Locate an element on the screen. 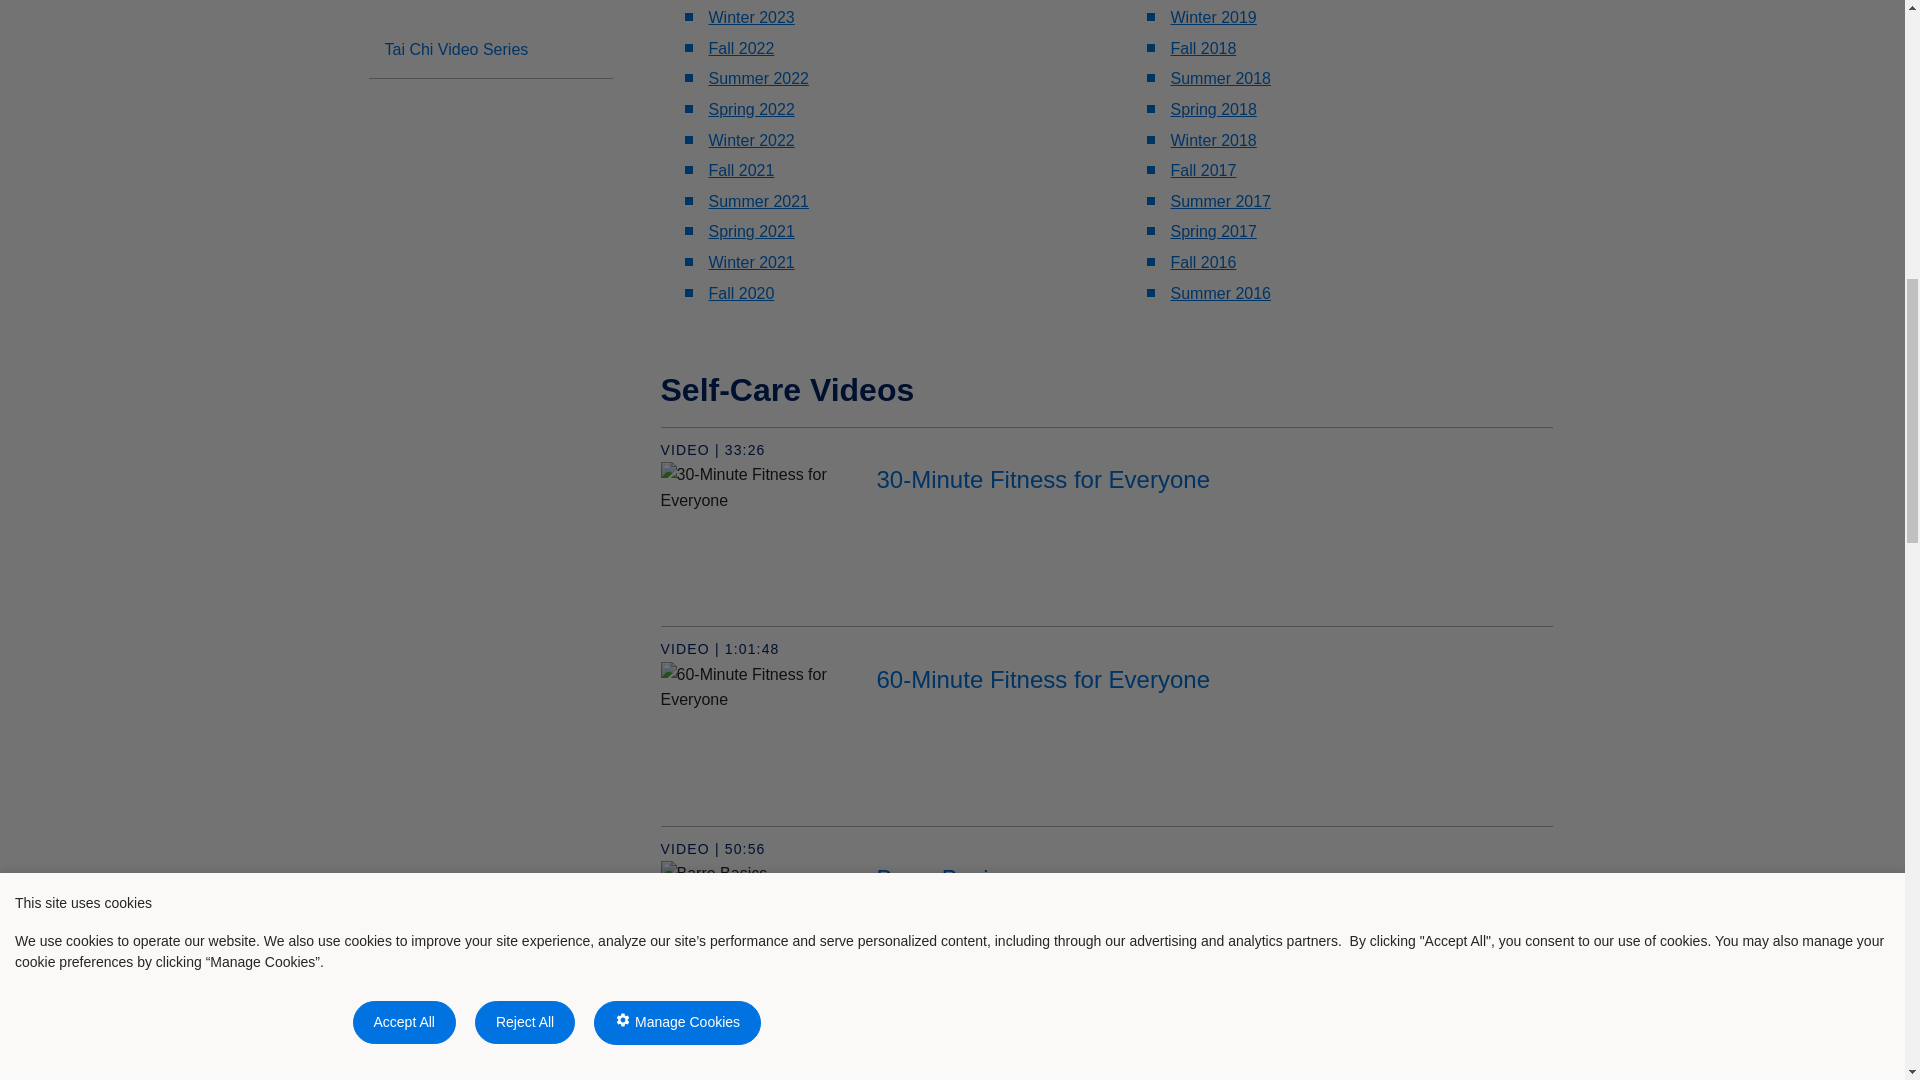 This screenshot has height=1080, width=1920. Winter 2019 is located at coordinates (1212, 16).